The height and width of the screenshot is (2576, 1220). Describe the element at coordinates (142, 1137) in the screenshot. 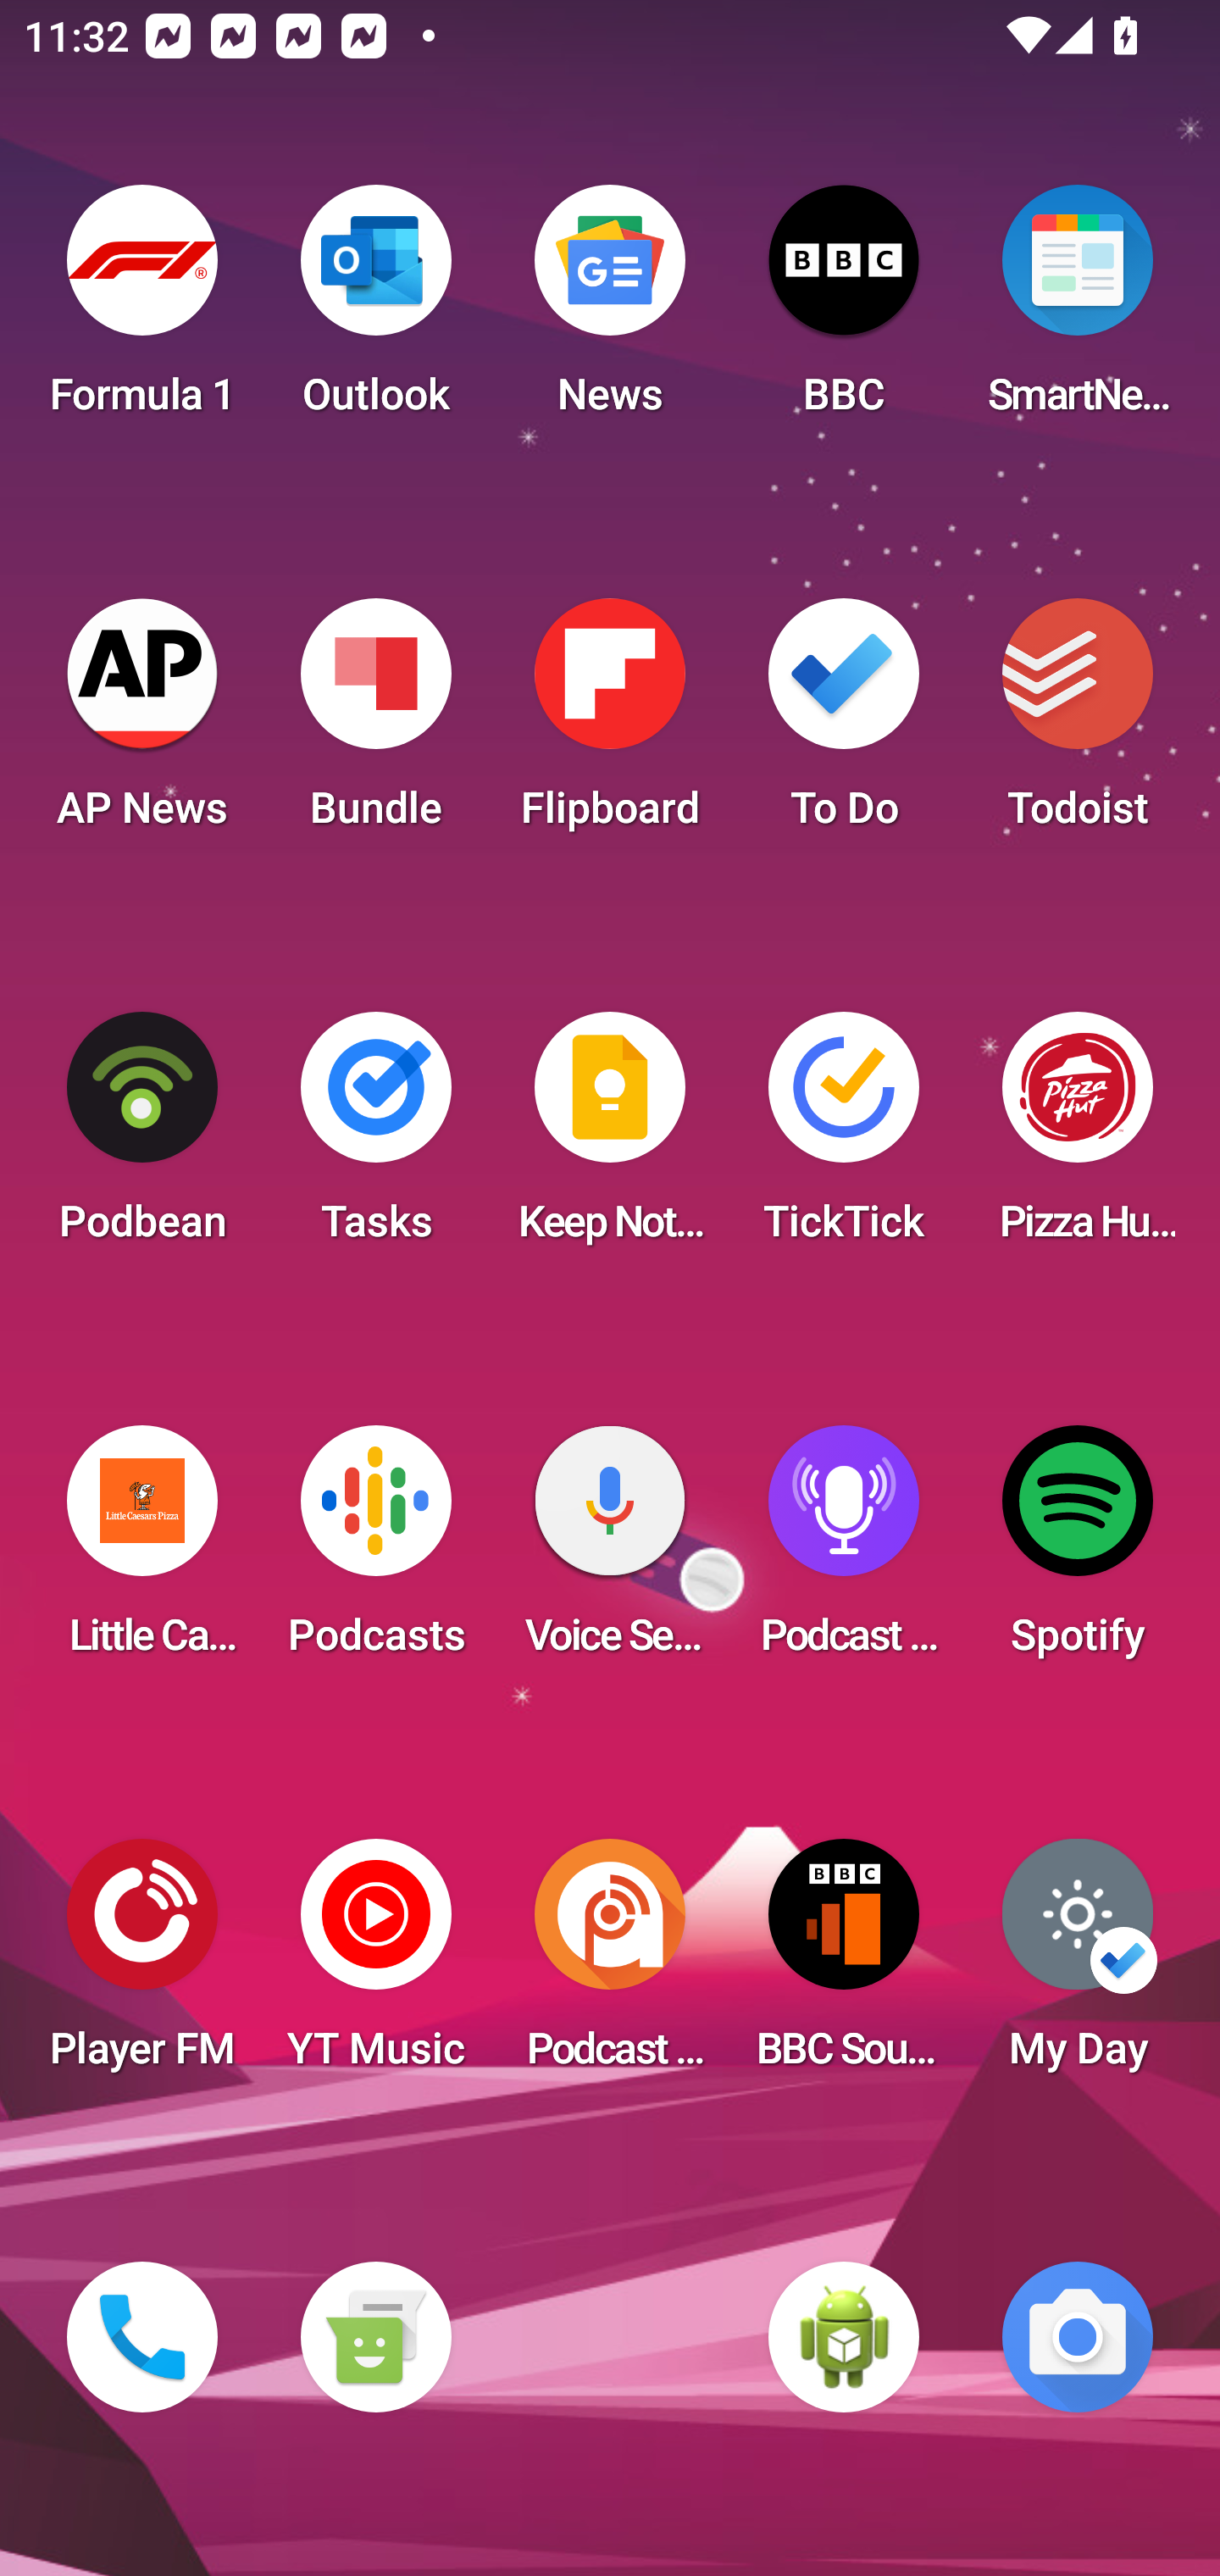

I see `Podbean` at that location.